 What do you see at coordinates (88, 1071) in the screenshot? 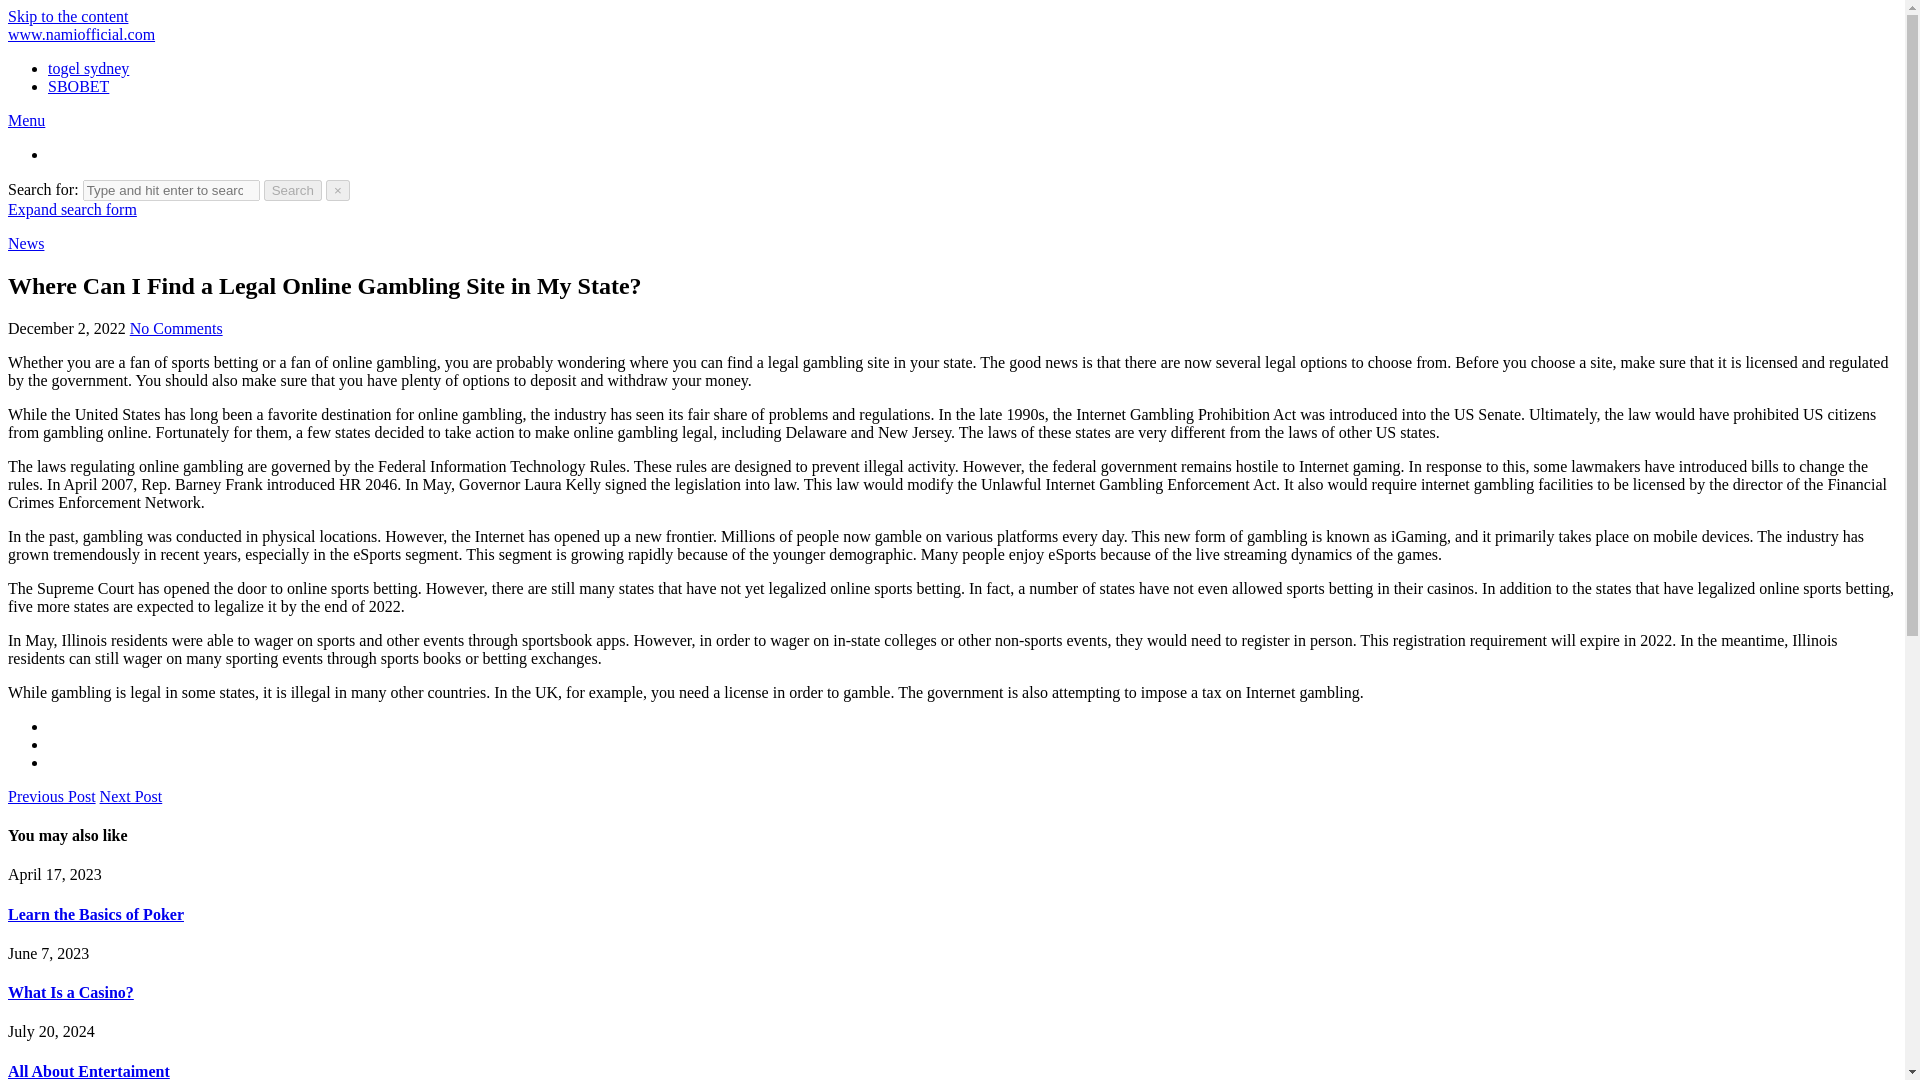
I see `All About Entertaiment` at bounding box center [88, 1071].